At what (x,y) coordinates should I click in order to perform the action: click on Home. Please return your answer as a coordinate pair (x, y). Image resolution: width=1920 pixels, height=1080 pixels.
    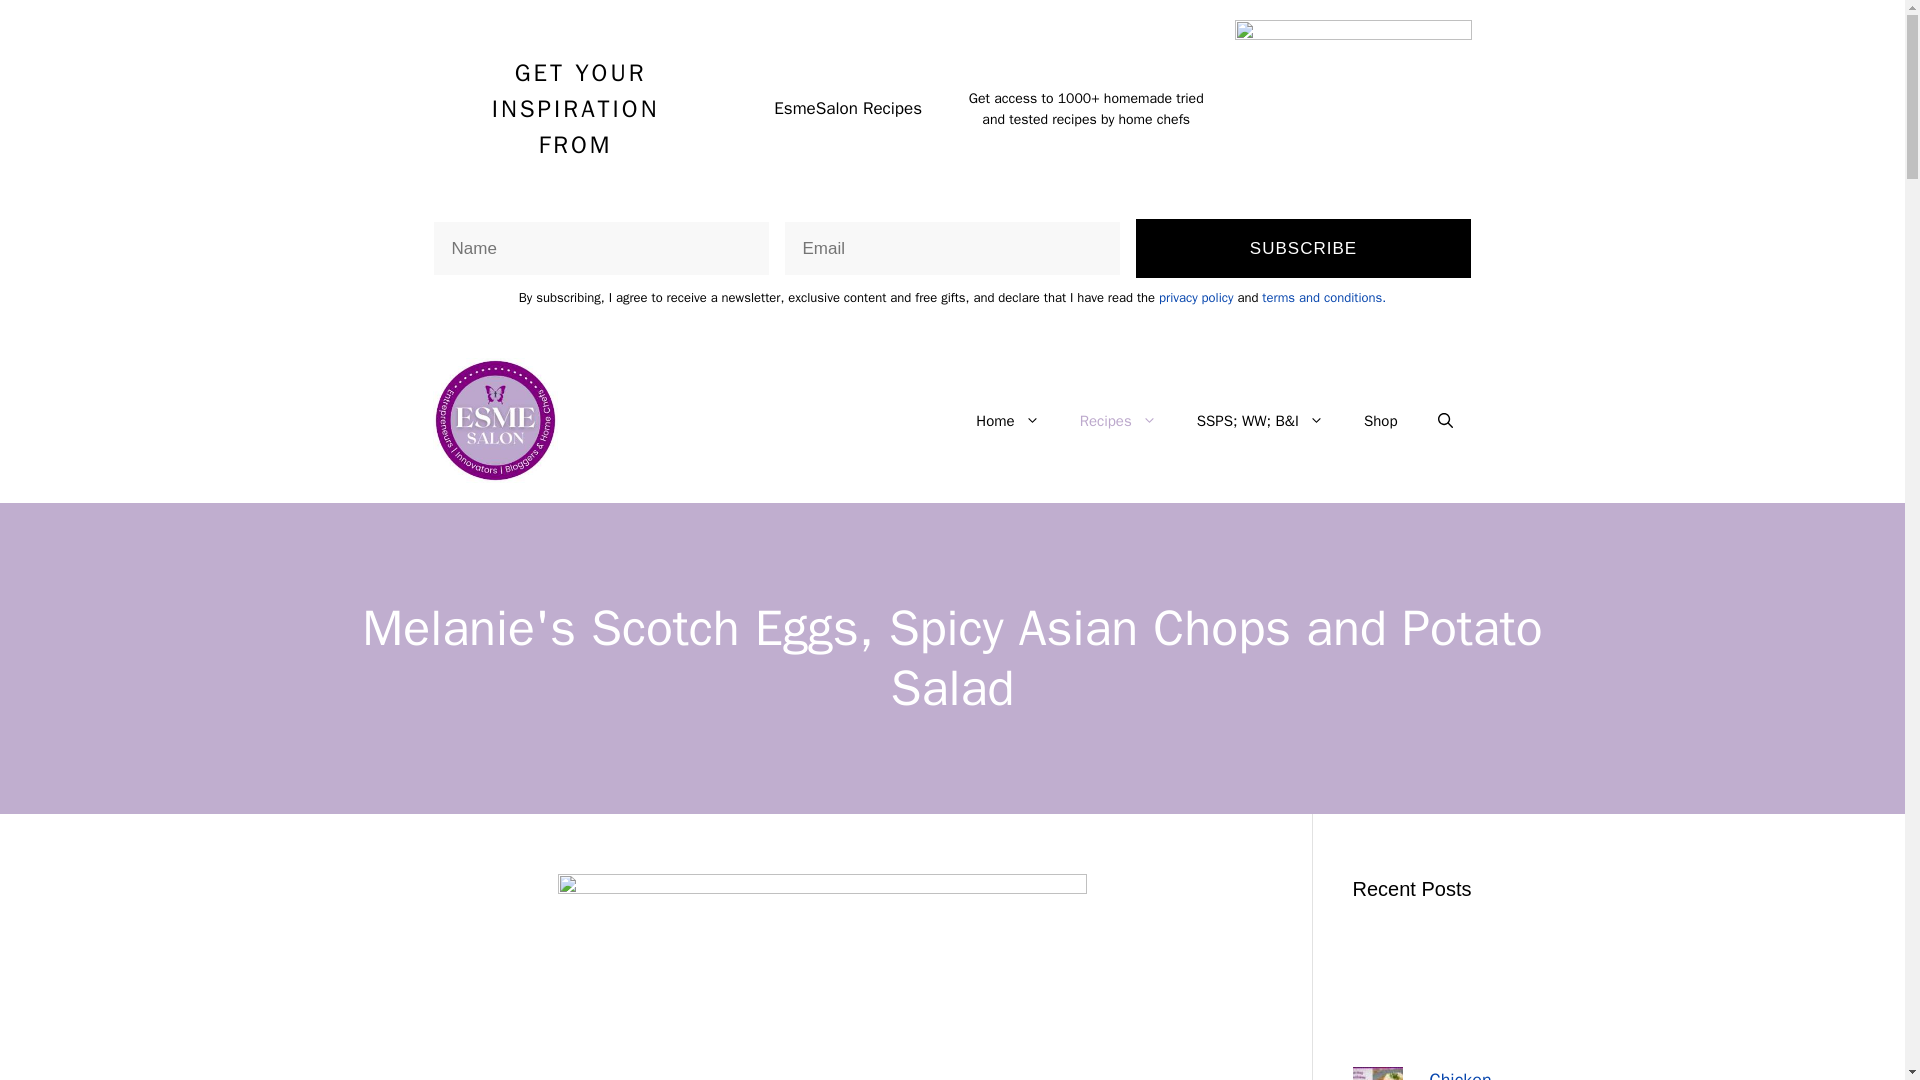
    Looking at the image, I should click on (1008, 420).